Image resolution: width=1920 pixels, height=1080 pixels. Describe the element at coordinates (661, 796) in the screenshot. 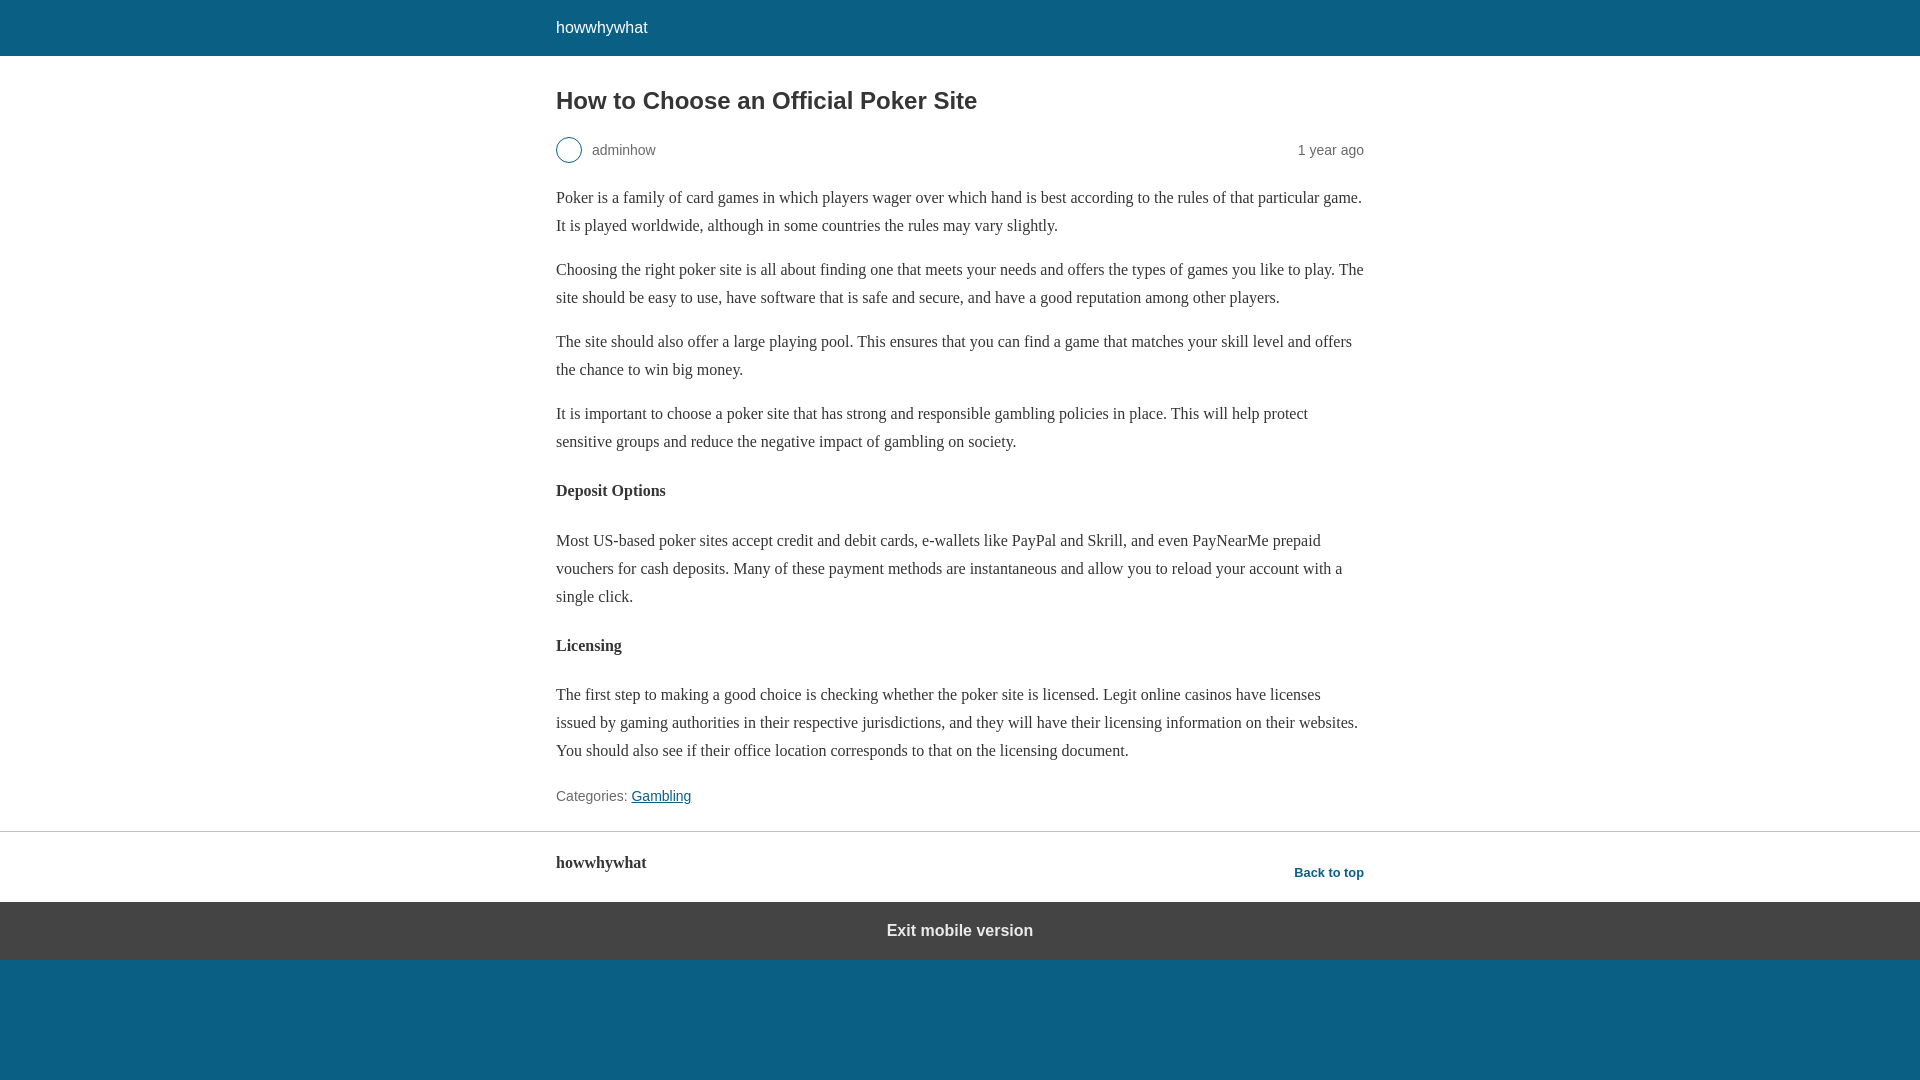

I see `Gambling` at that location.